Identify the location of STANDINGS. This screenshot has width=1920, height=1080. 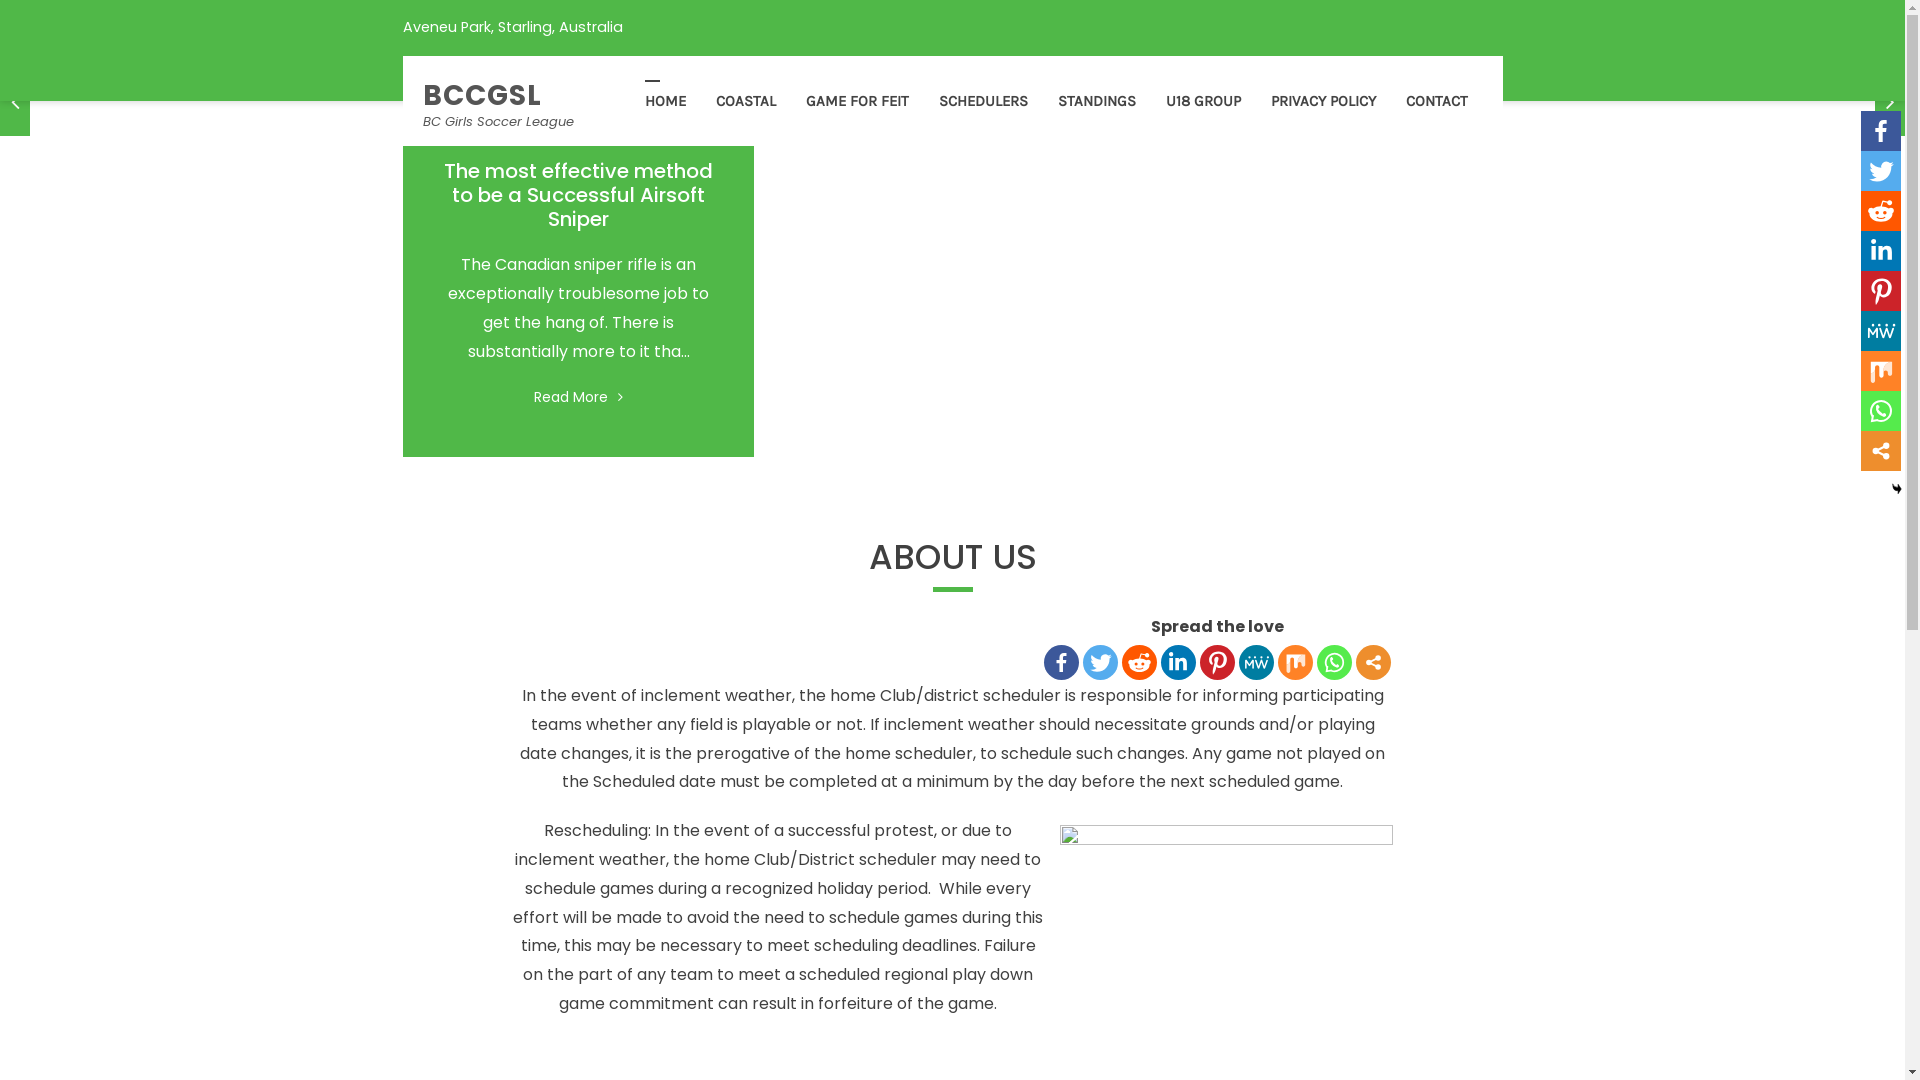
(1096, 101).